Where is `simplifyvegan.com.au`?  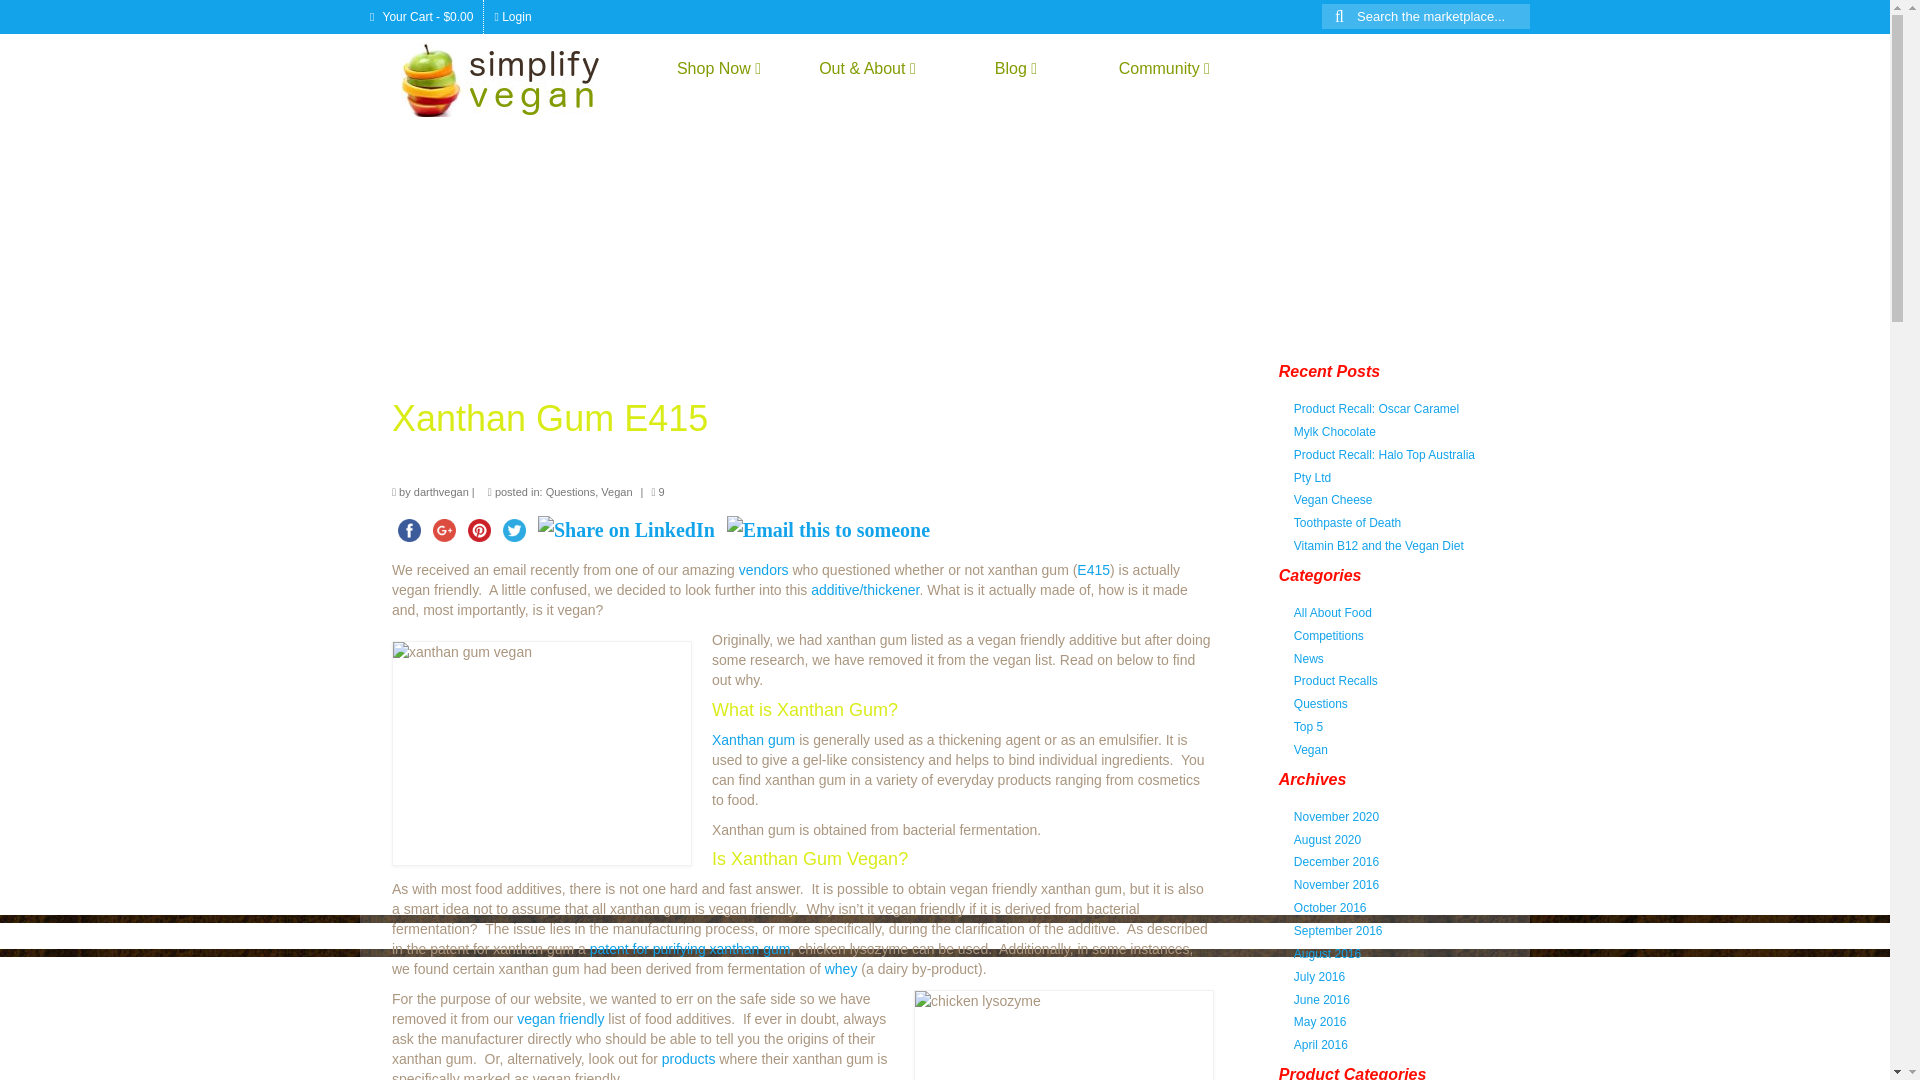 simplifyvegan.com.au is located at coordinates (516, 79).